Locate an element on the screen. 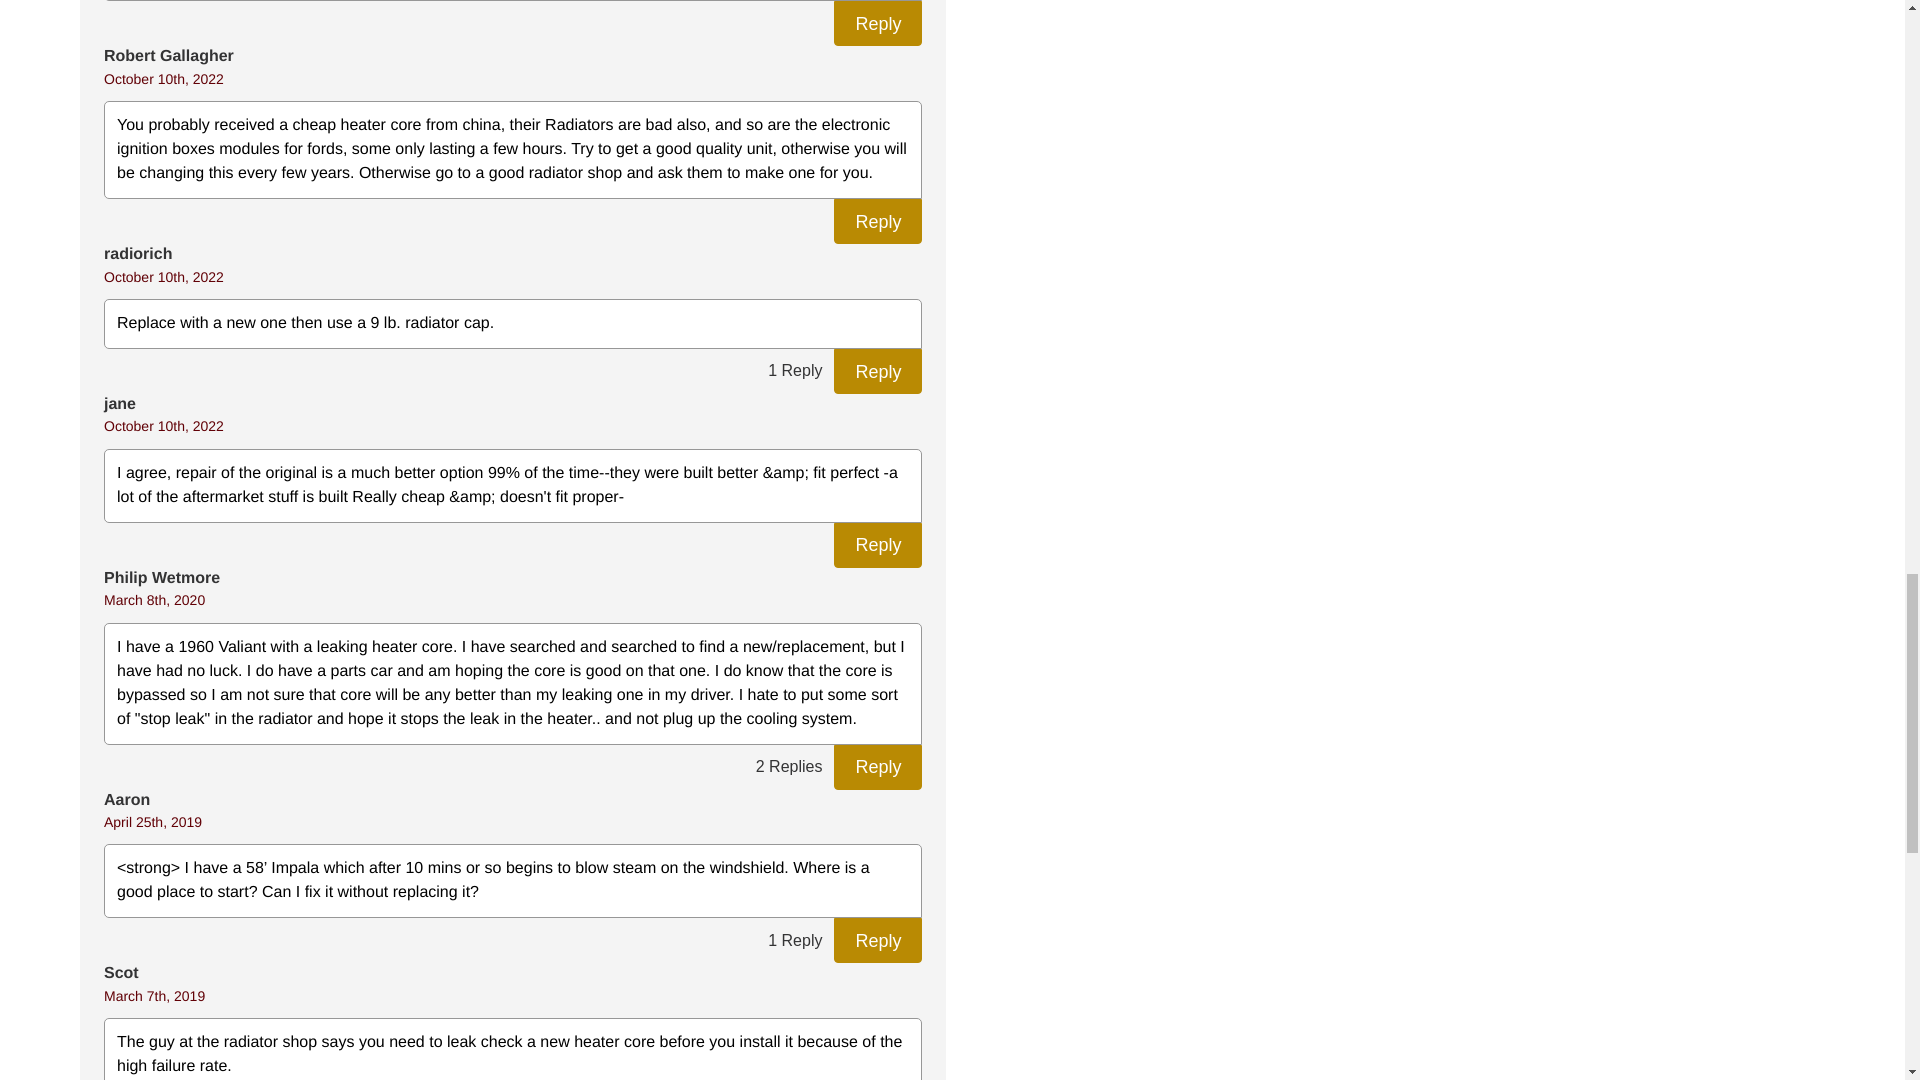  Reply is located at coordinates (877, 371).